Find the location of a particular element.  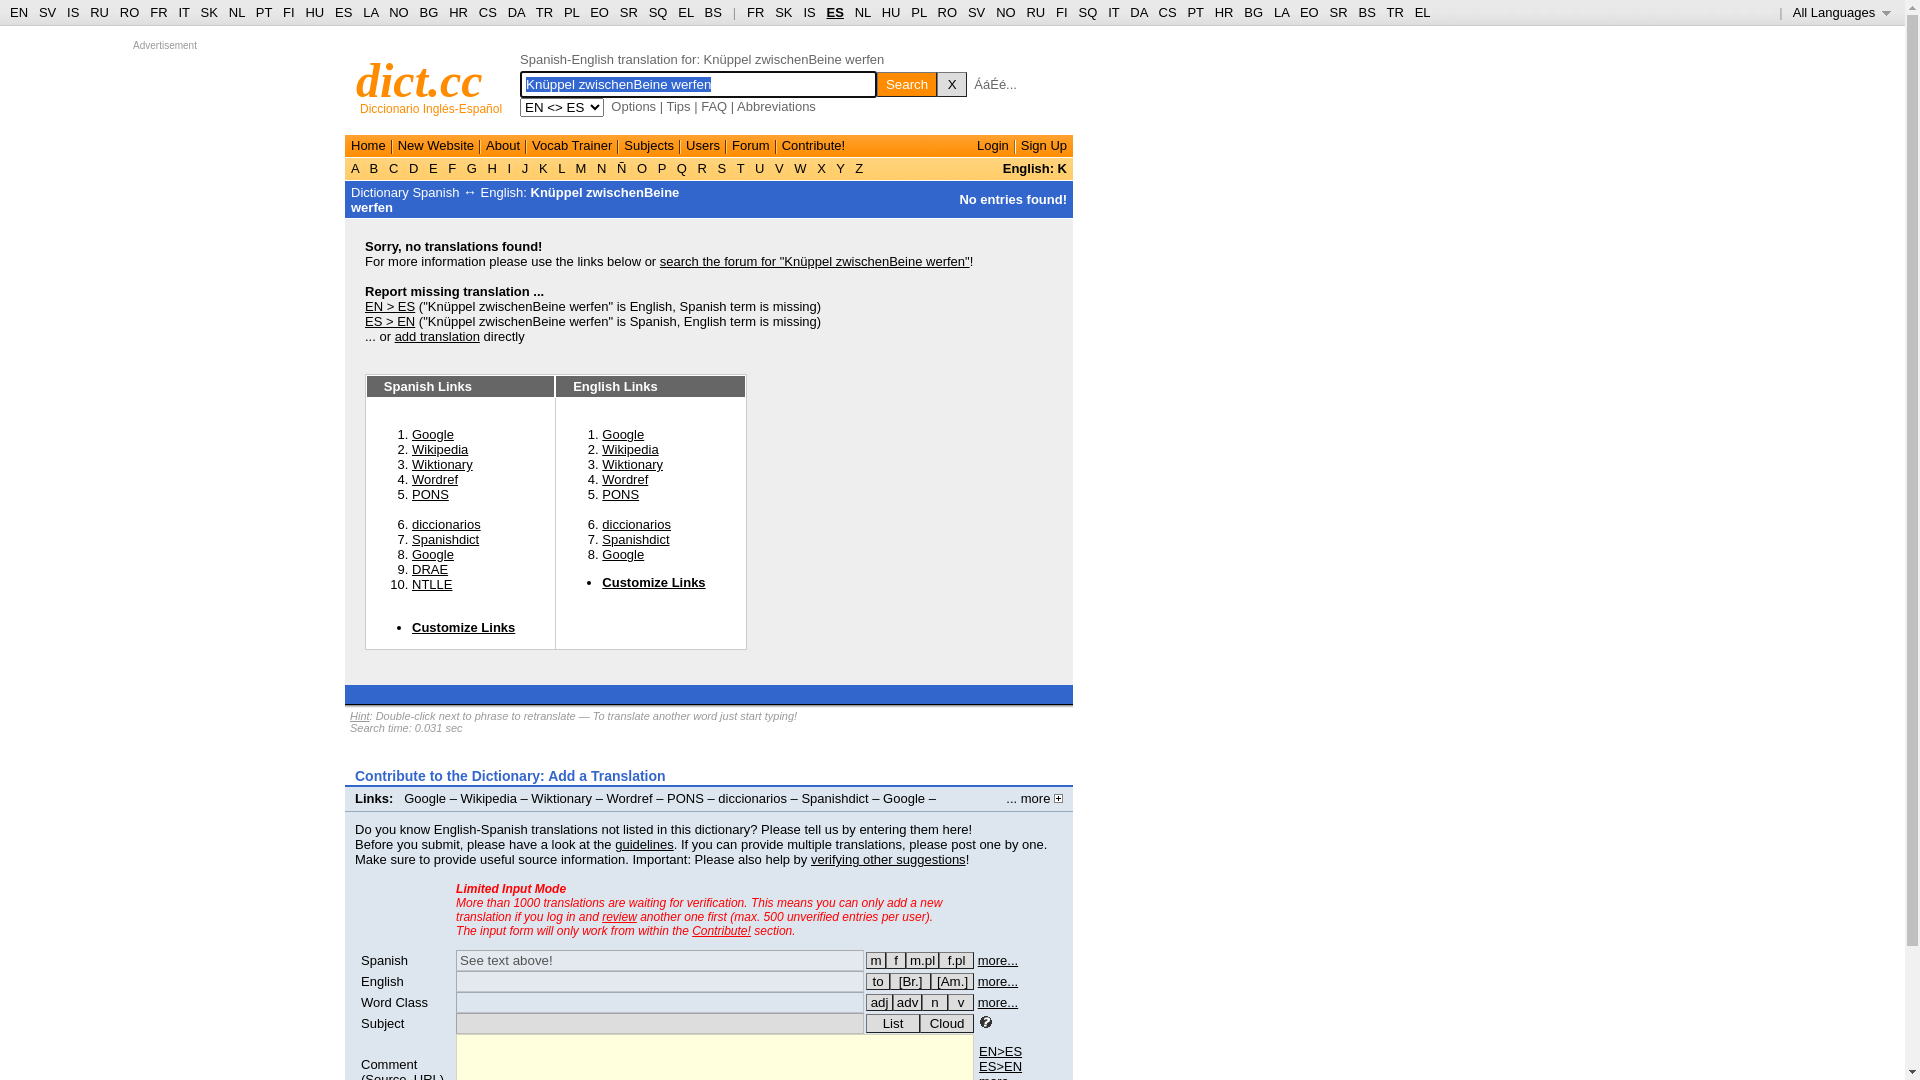

more... is located at coordinates (998, 1002).